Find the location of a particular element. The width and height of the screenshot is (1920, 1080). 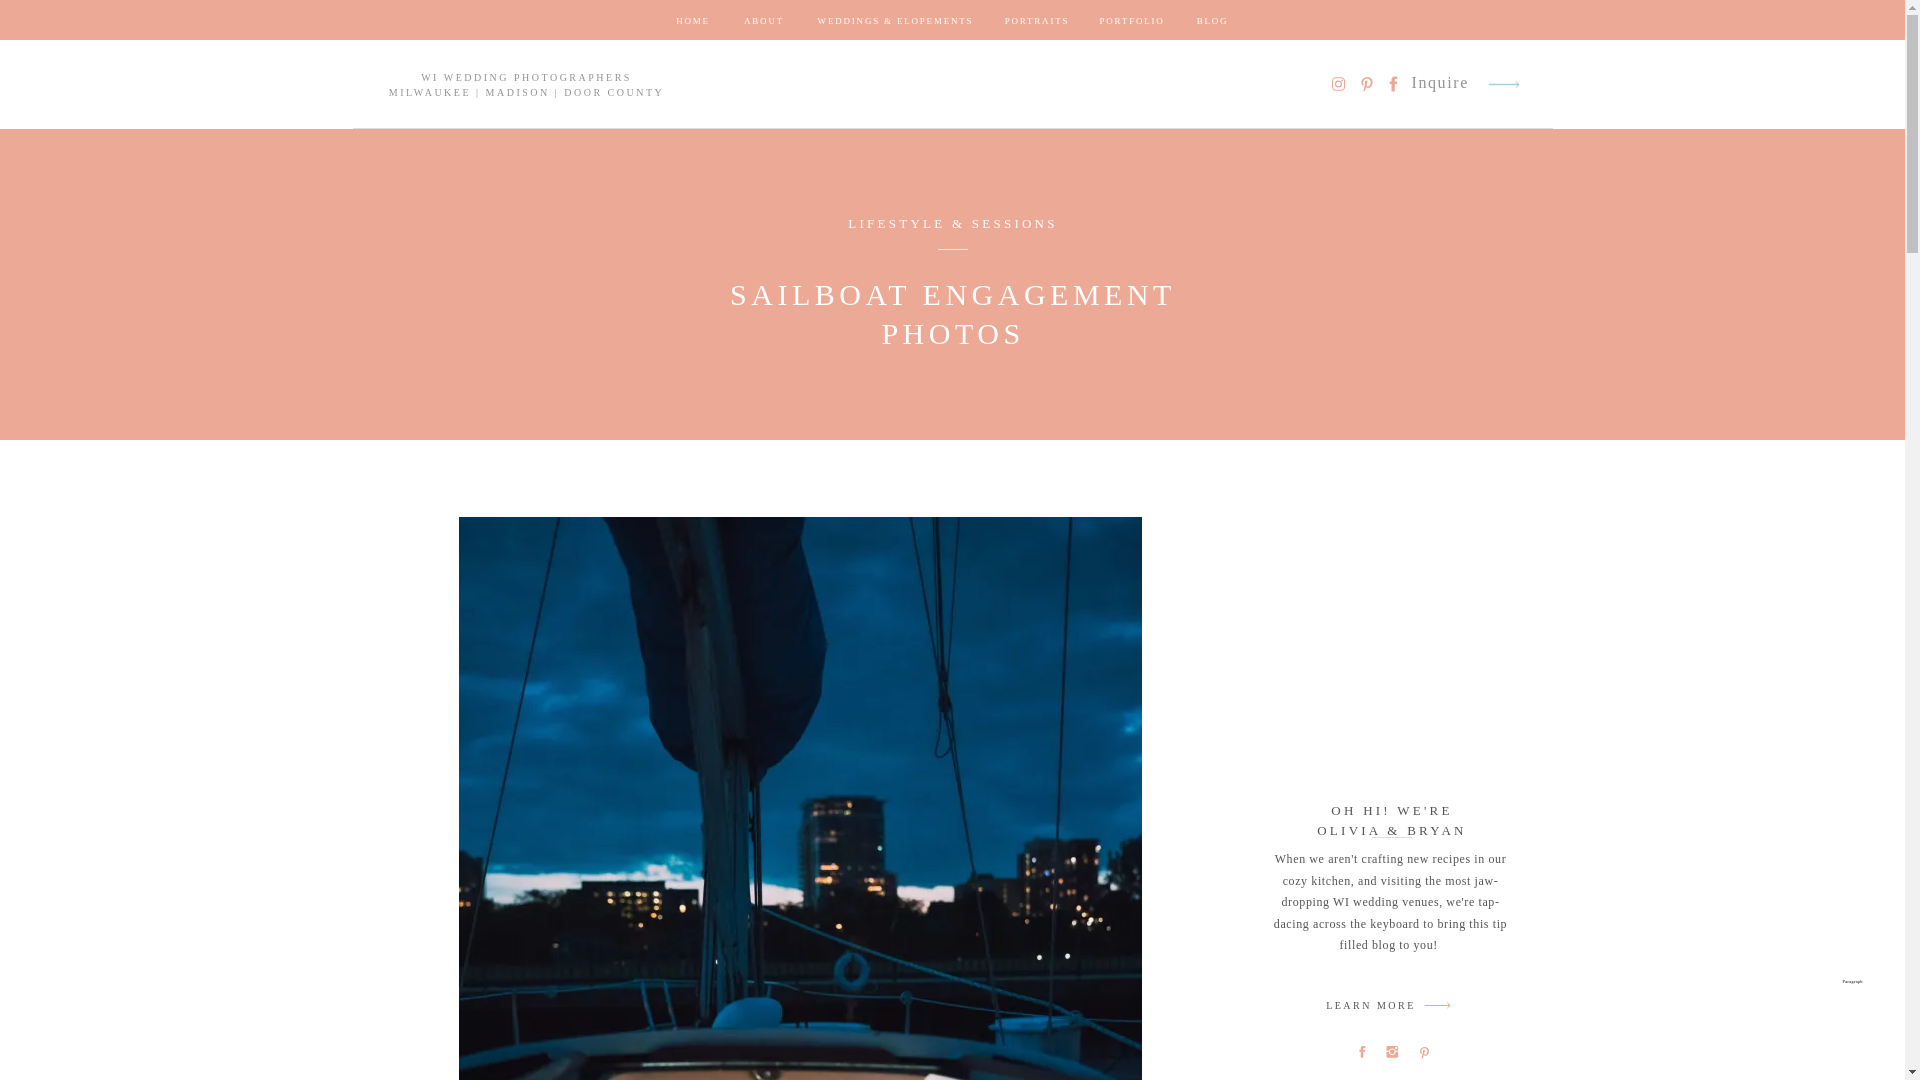

HOME is located at coordinates (692, 22).